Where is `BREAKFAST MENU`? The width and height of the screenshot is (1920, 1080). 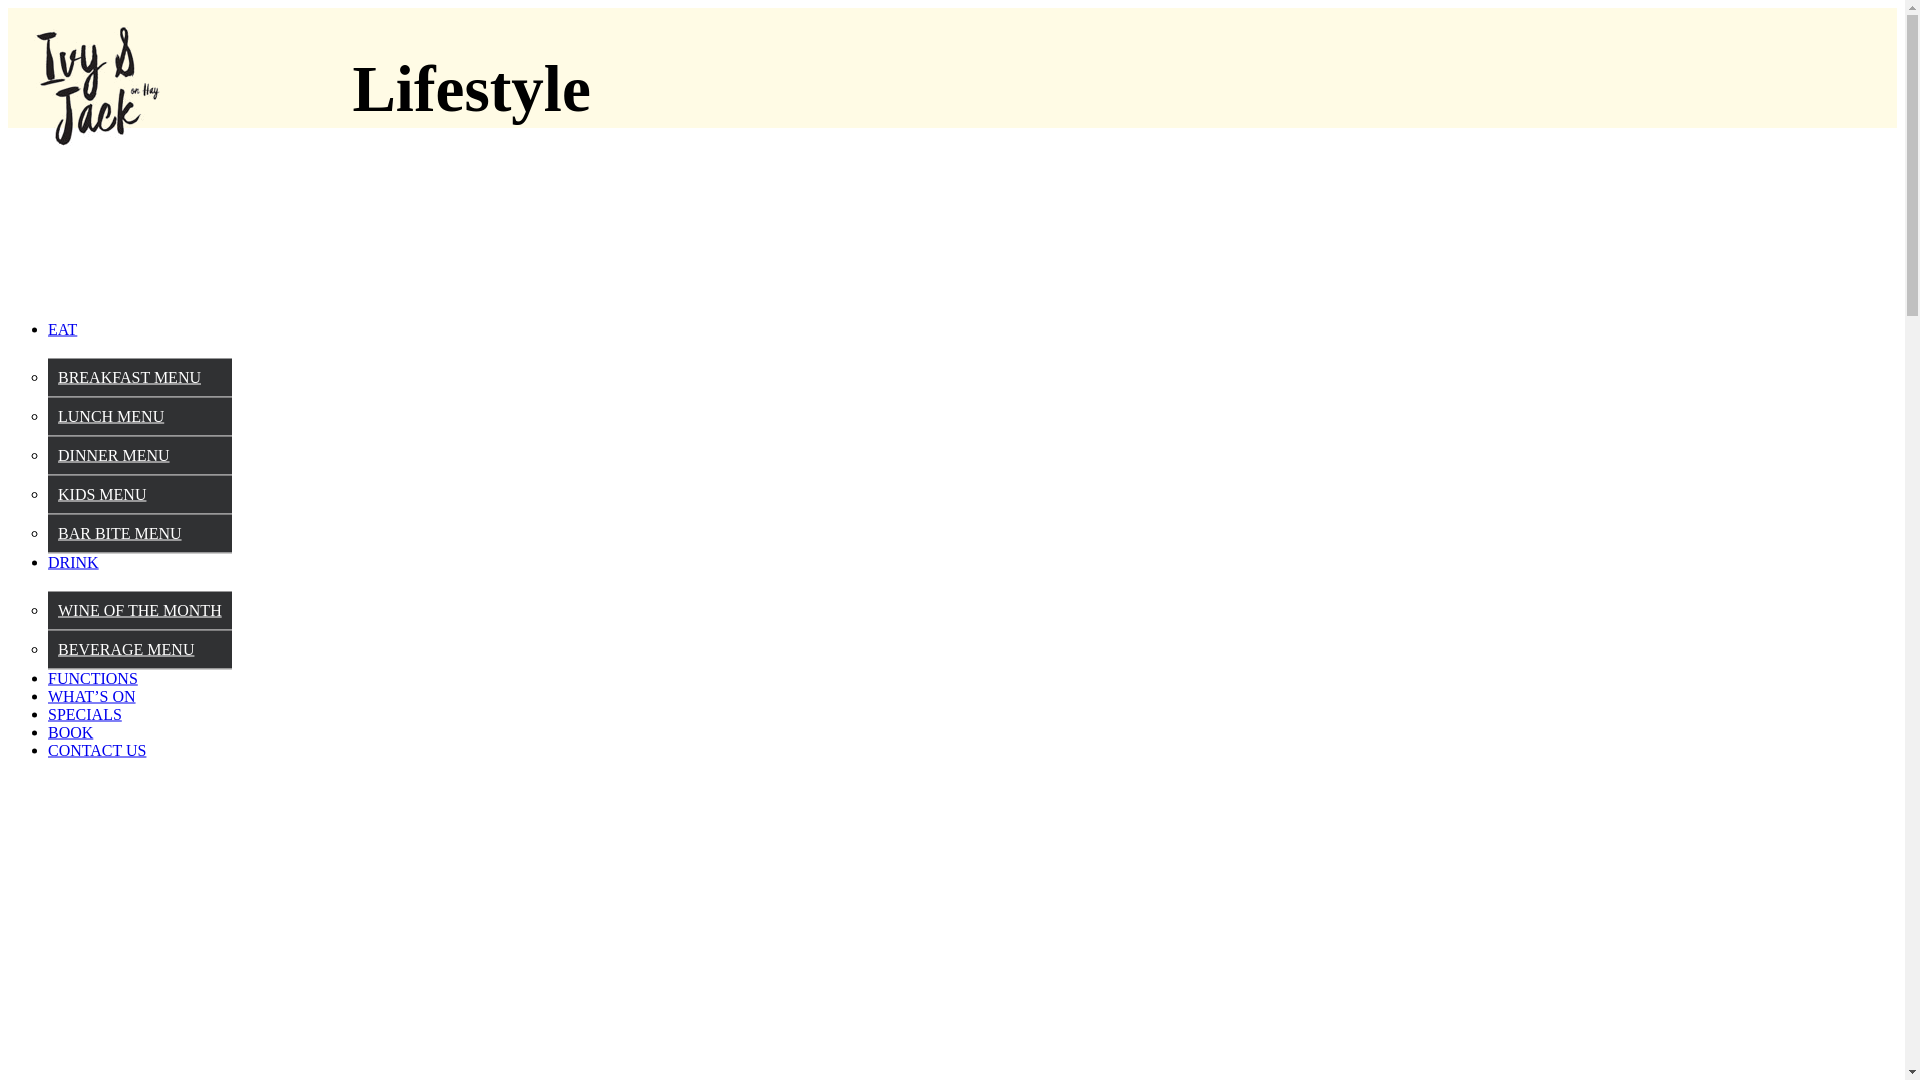 BREAKFAST MENU is located at coordinates (130, 376).